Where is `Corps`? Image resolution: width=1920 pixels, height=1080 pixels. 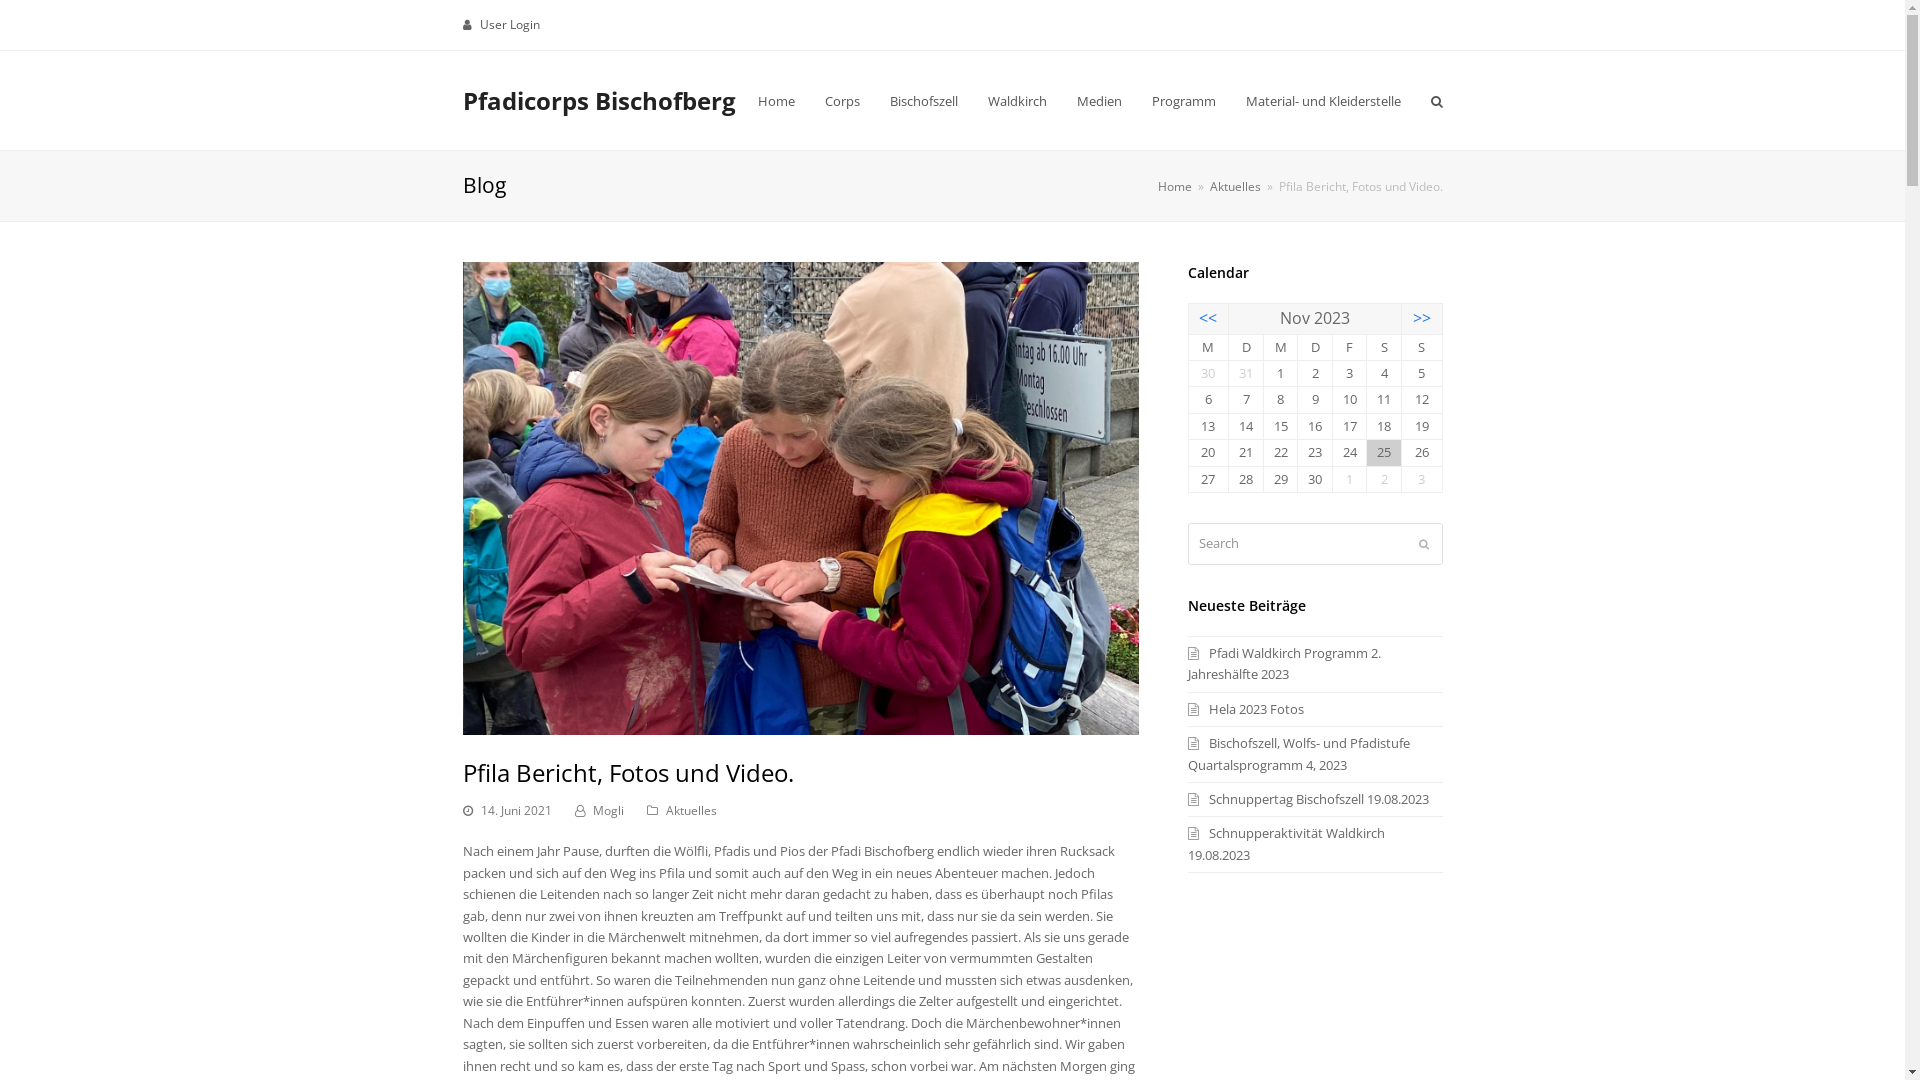 Corps is located at coordinates (842, 101).